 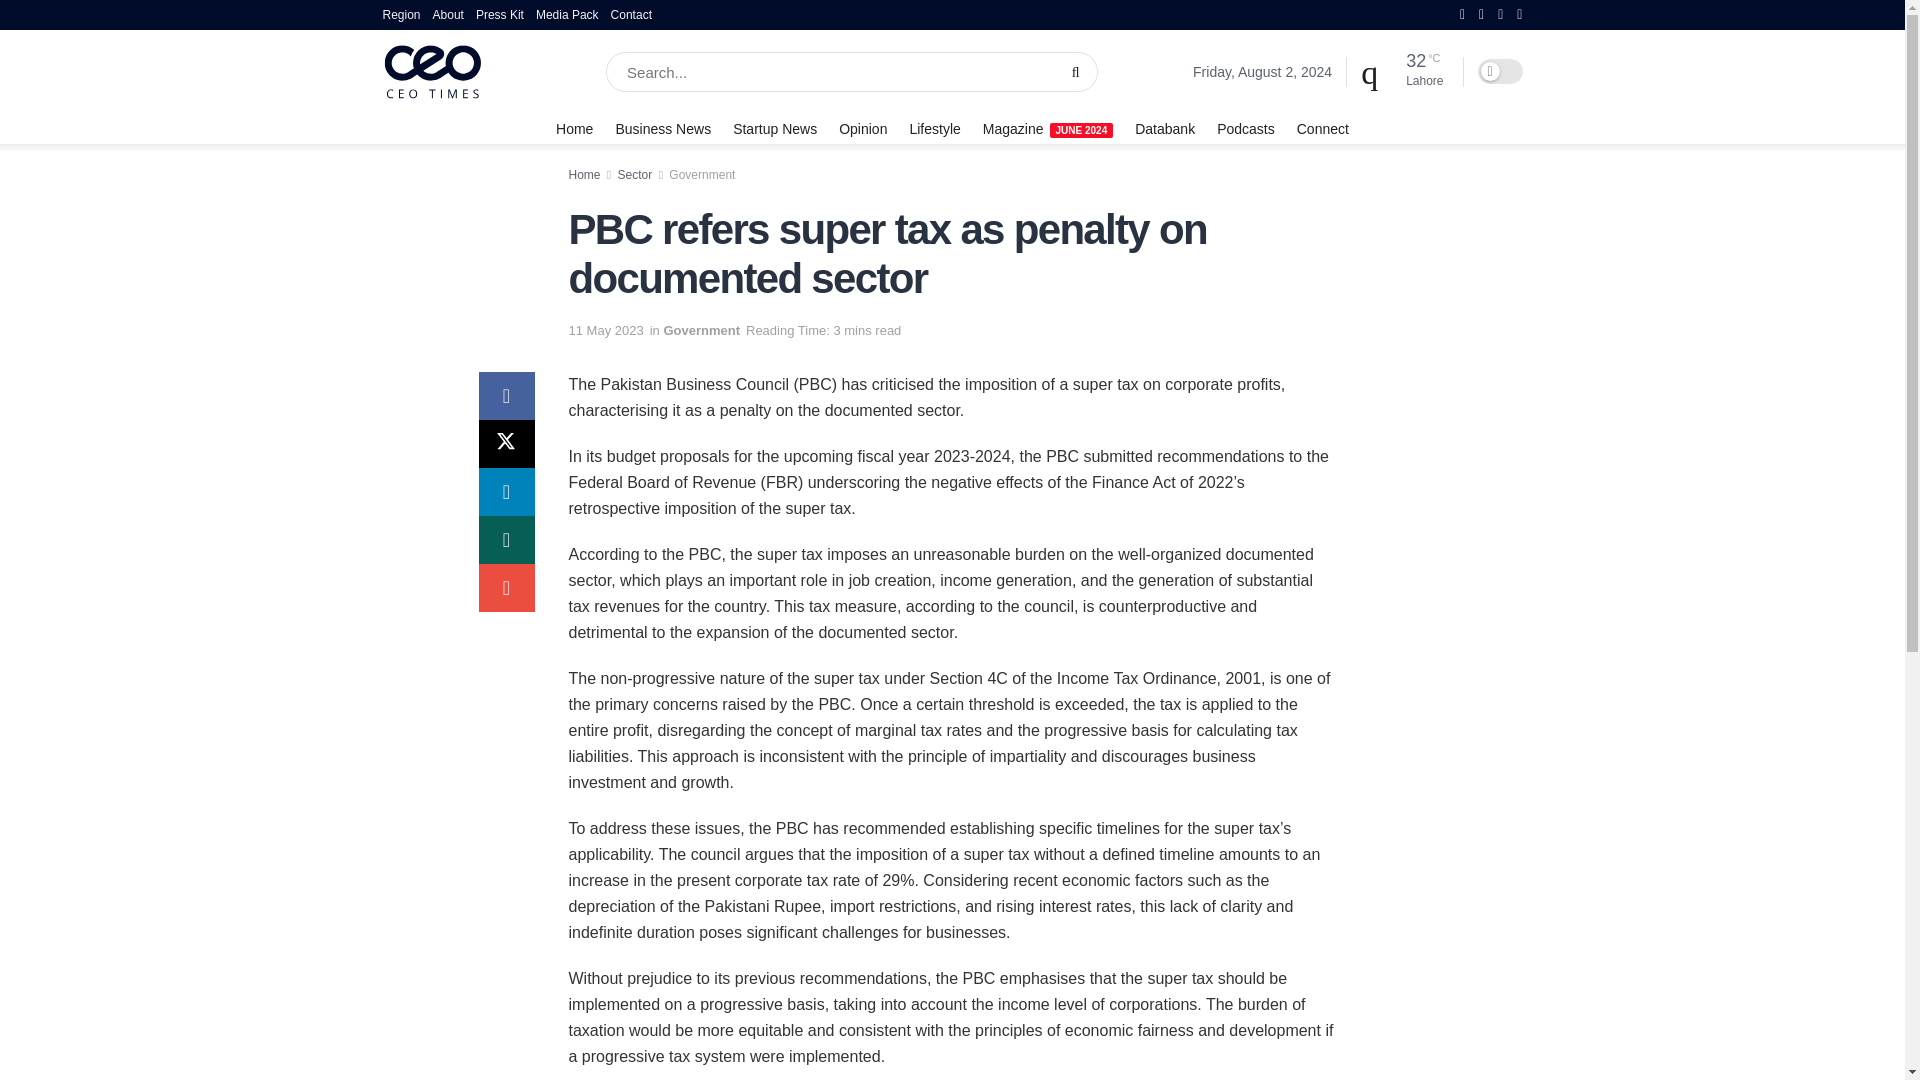 What do you see at coordinates (662, 128) in the screenshot?
I see `Business News` at bounding box center [662, 128].